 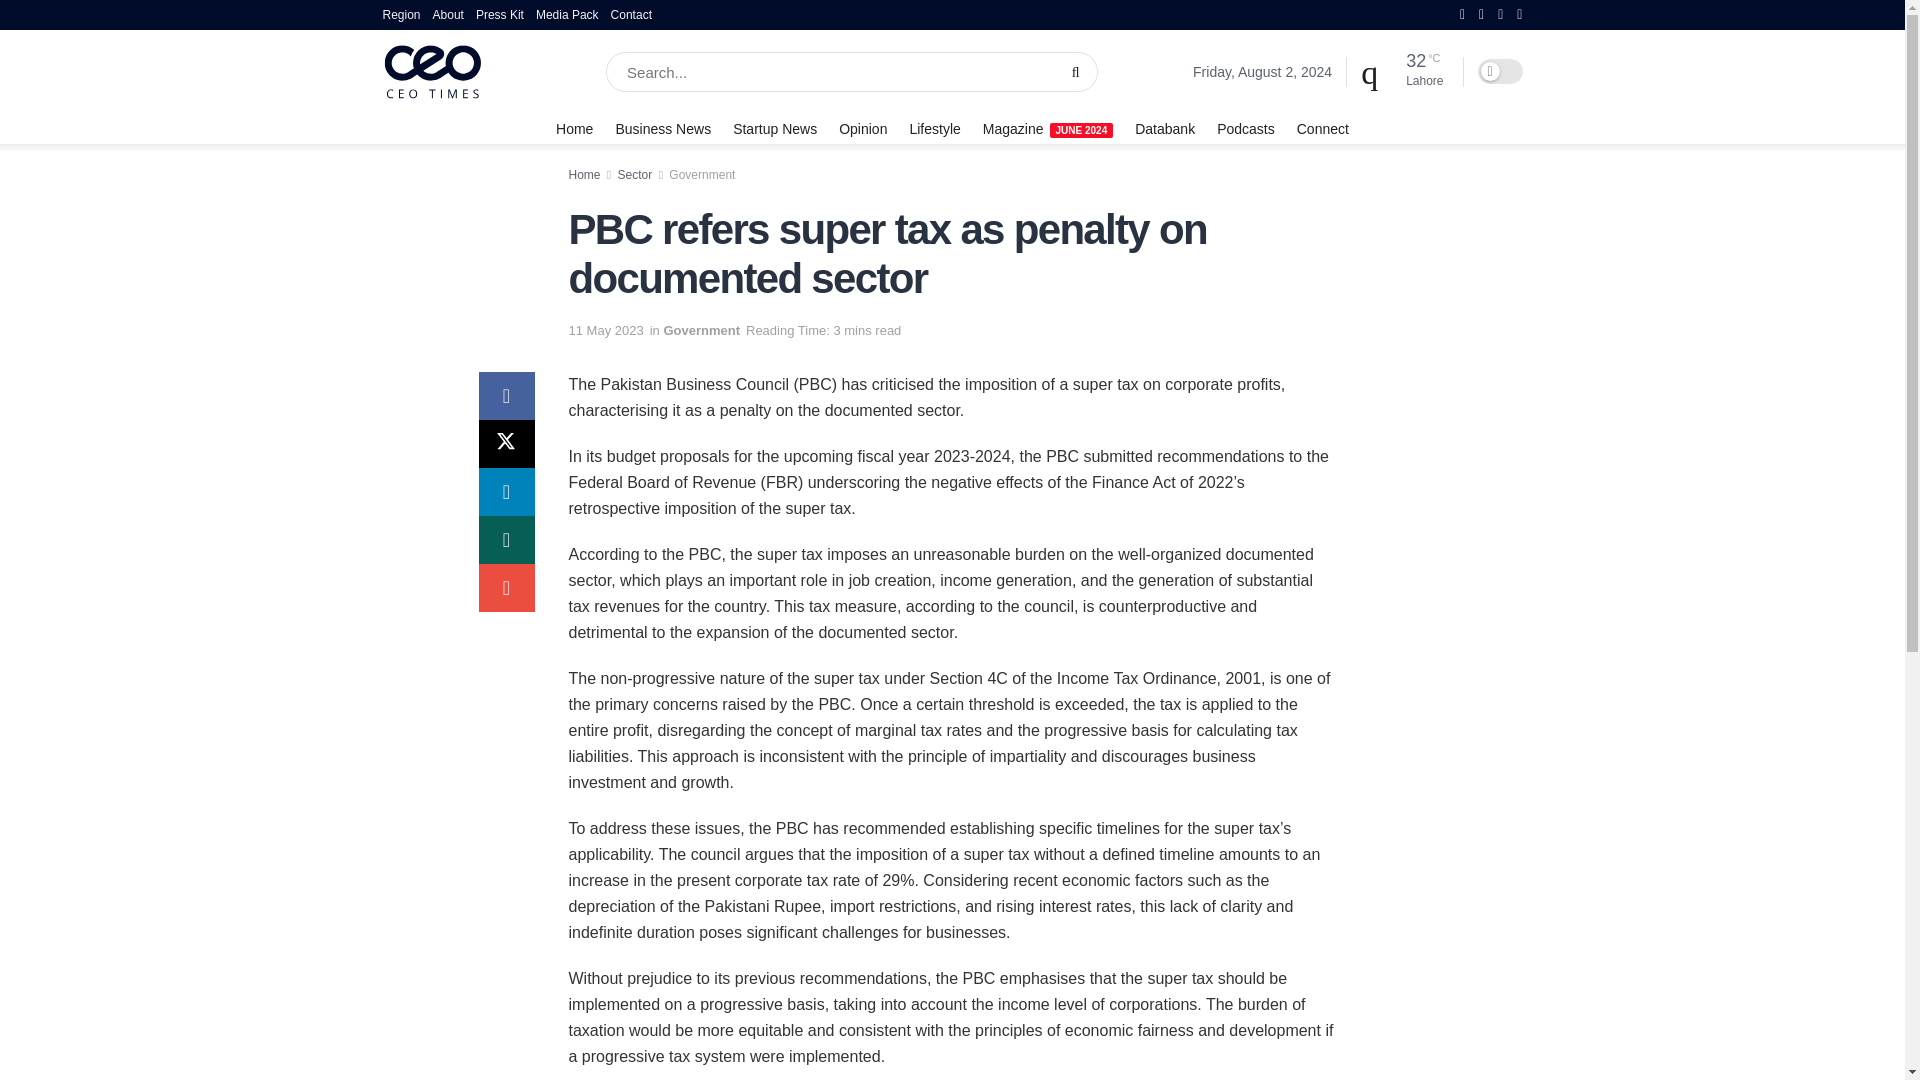 What do you see at coordinates (662, 128) in the screenshot?
I see `Business News` at bounding box center [662, 128].